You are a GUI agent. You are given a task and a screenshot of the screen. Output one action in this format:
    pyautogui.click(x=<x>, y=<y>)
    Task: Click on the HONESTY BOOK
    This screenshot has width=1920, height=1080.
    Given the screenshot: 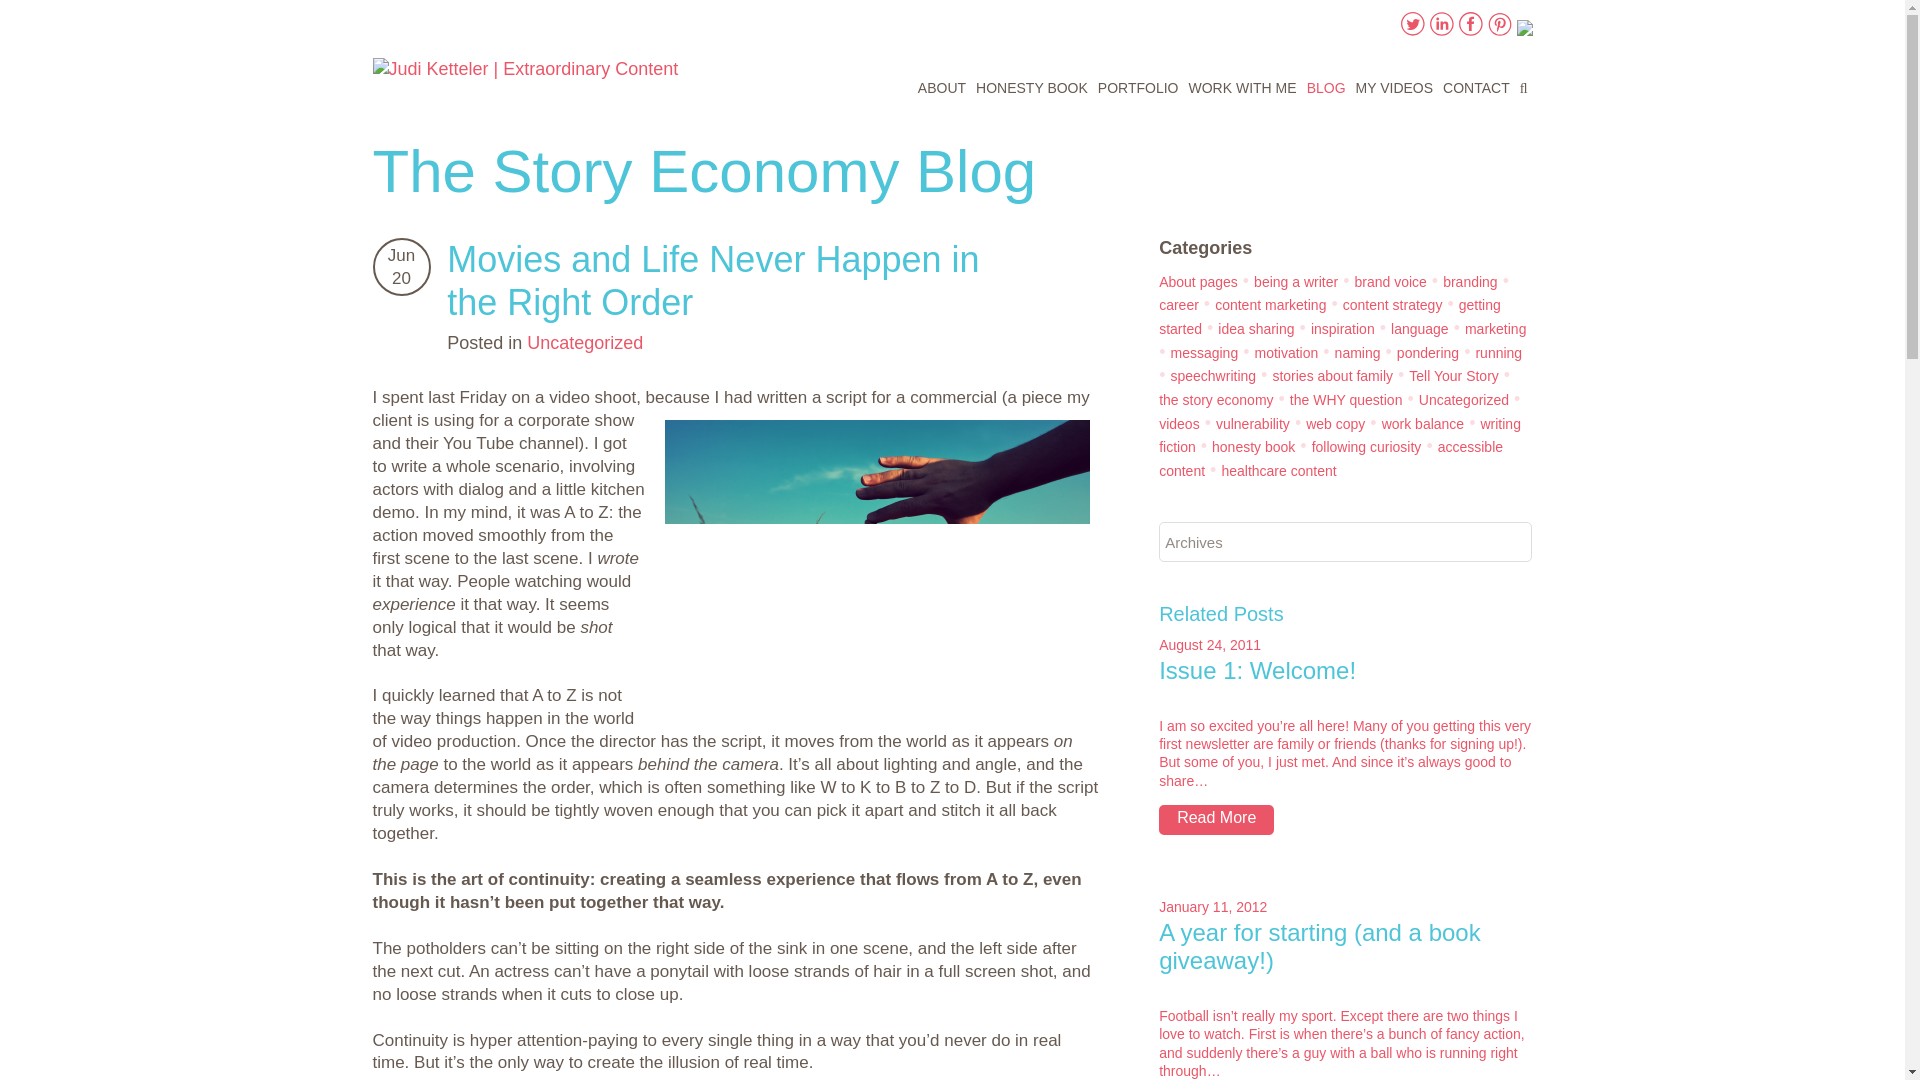 What is the action you would take?
    pyautogui.click(x=1032, y=90)
    